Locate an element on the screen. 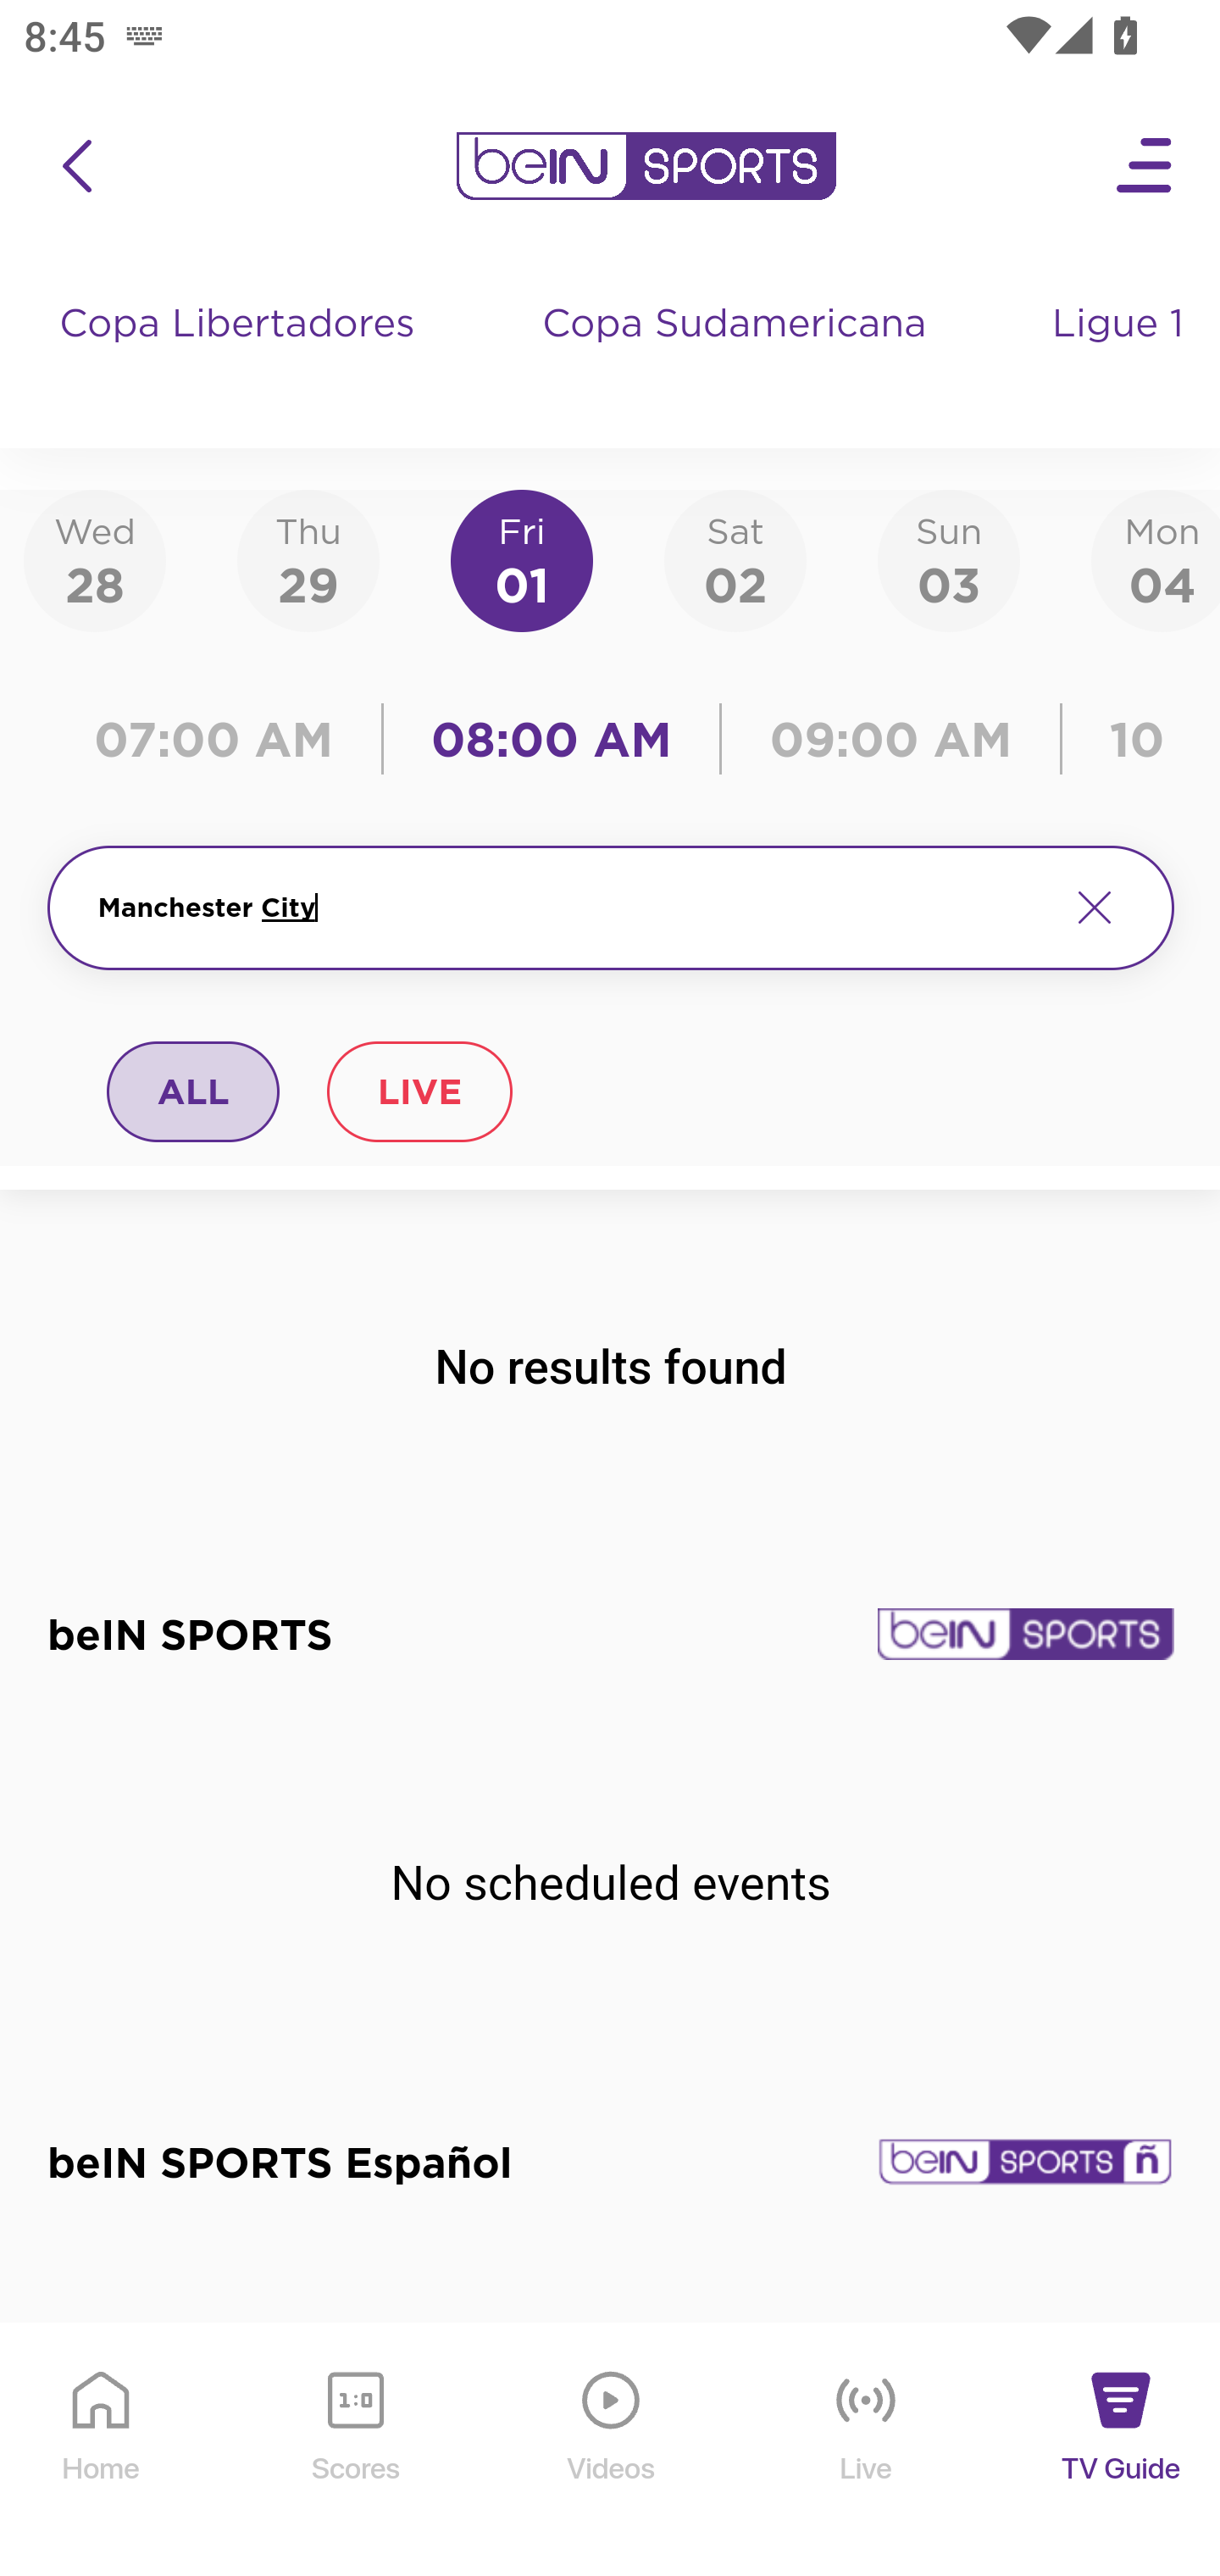 Image resolution: width=1220 pixels, height=2576 pixels. 09:00 AM is located at coordinates (891, 739).